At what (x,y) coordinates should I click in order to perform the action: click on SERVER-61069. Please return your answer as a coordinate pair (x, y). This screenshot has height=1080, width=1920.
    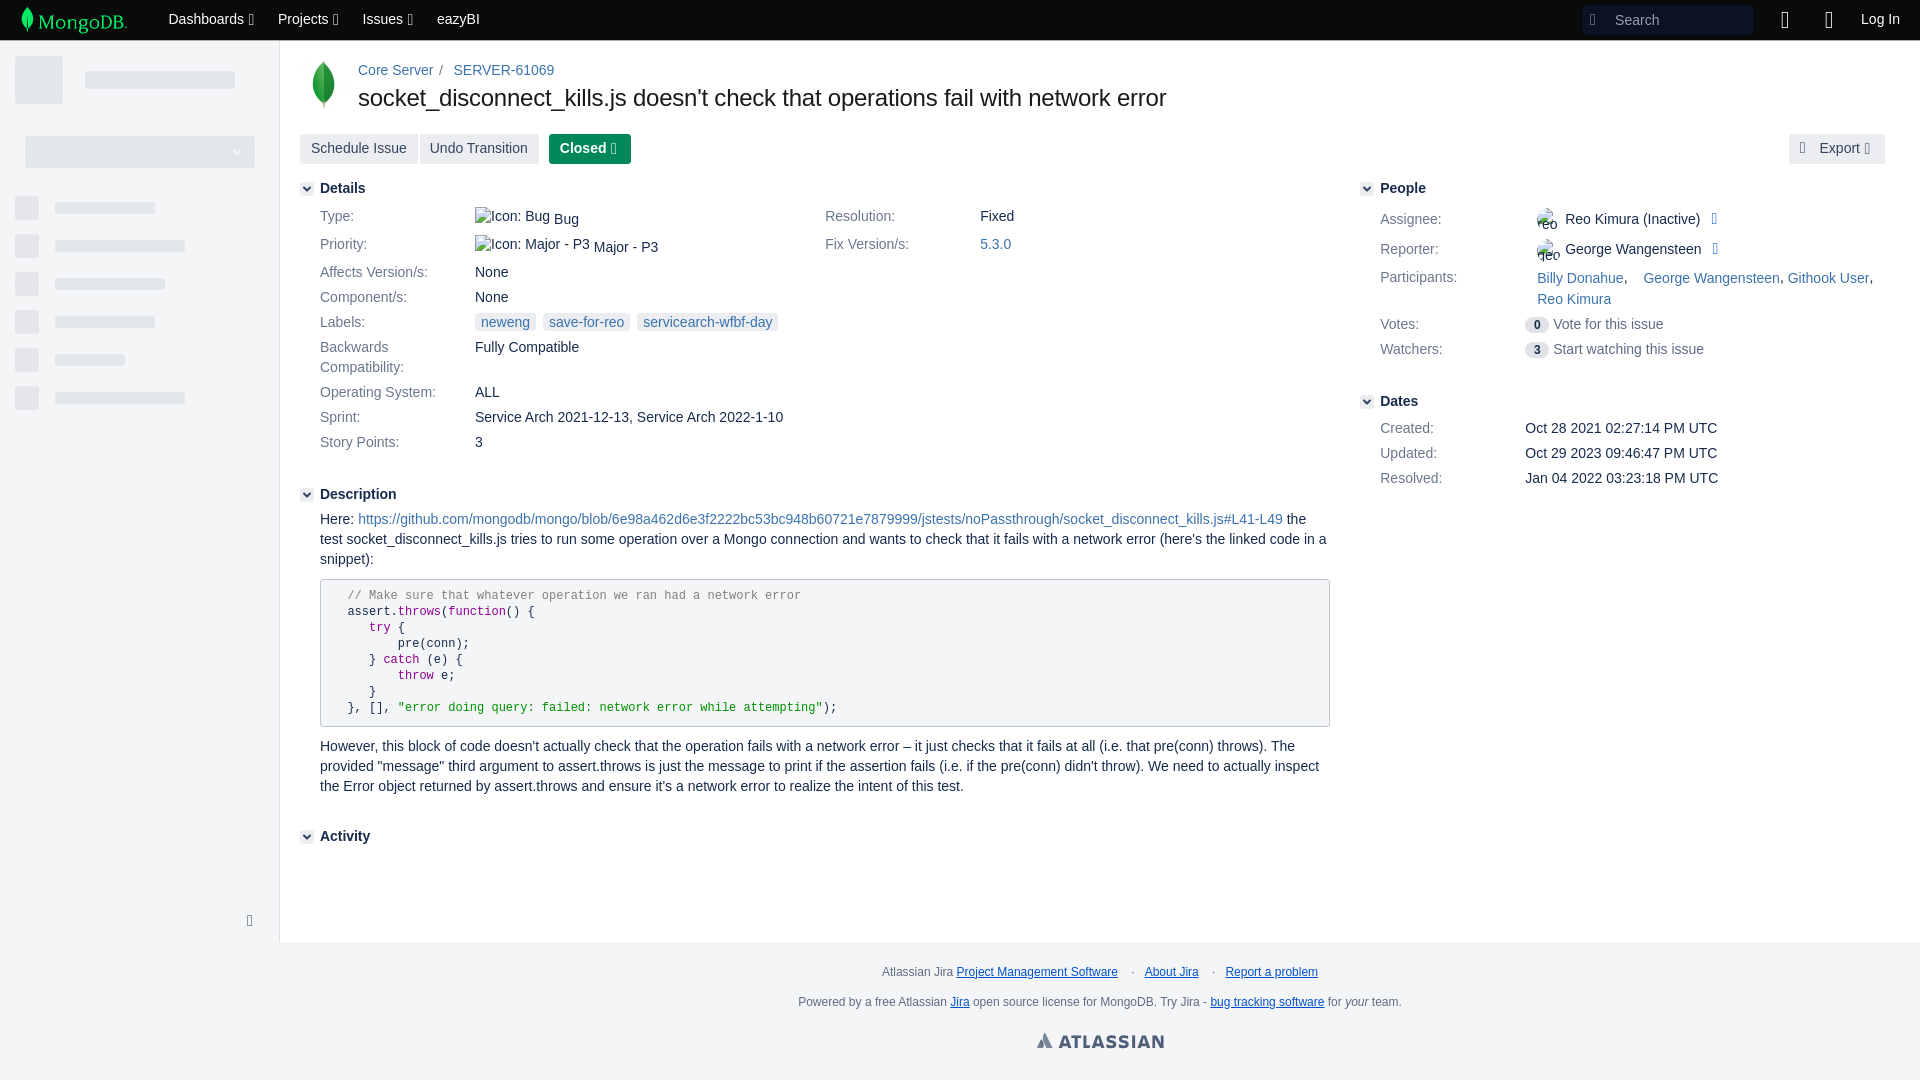
    Looking at the image, I should click on (504, 69).